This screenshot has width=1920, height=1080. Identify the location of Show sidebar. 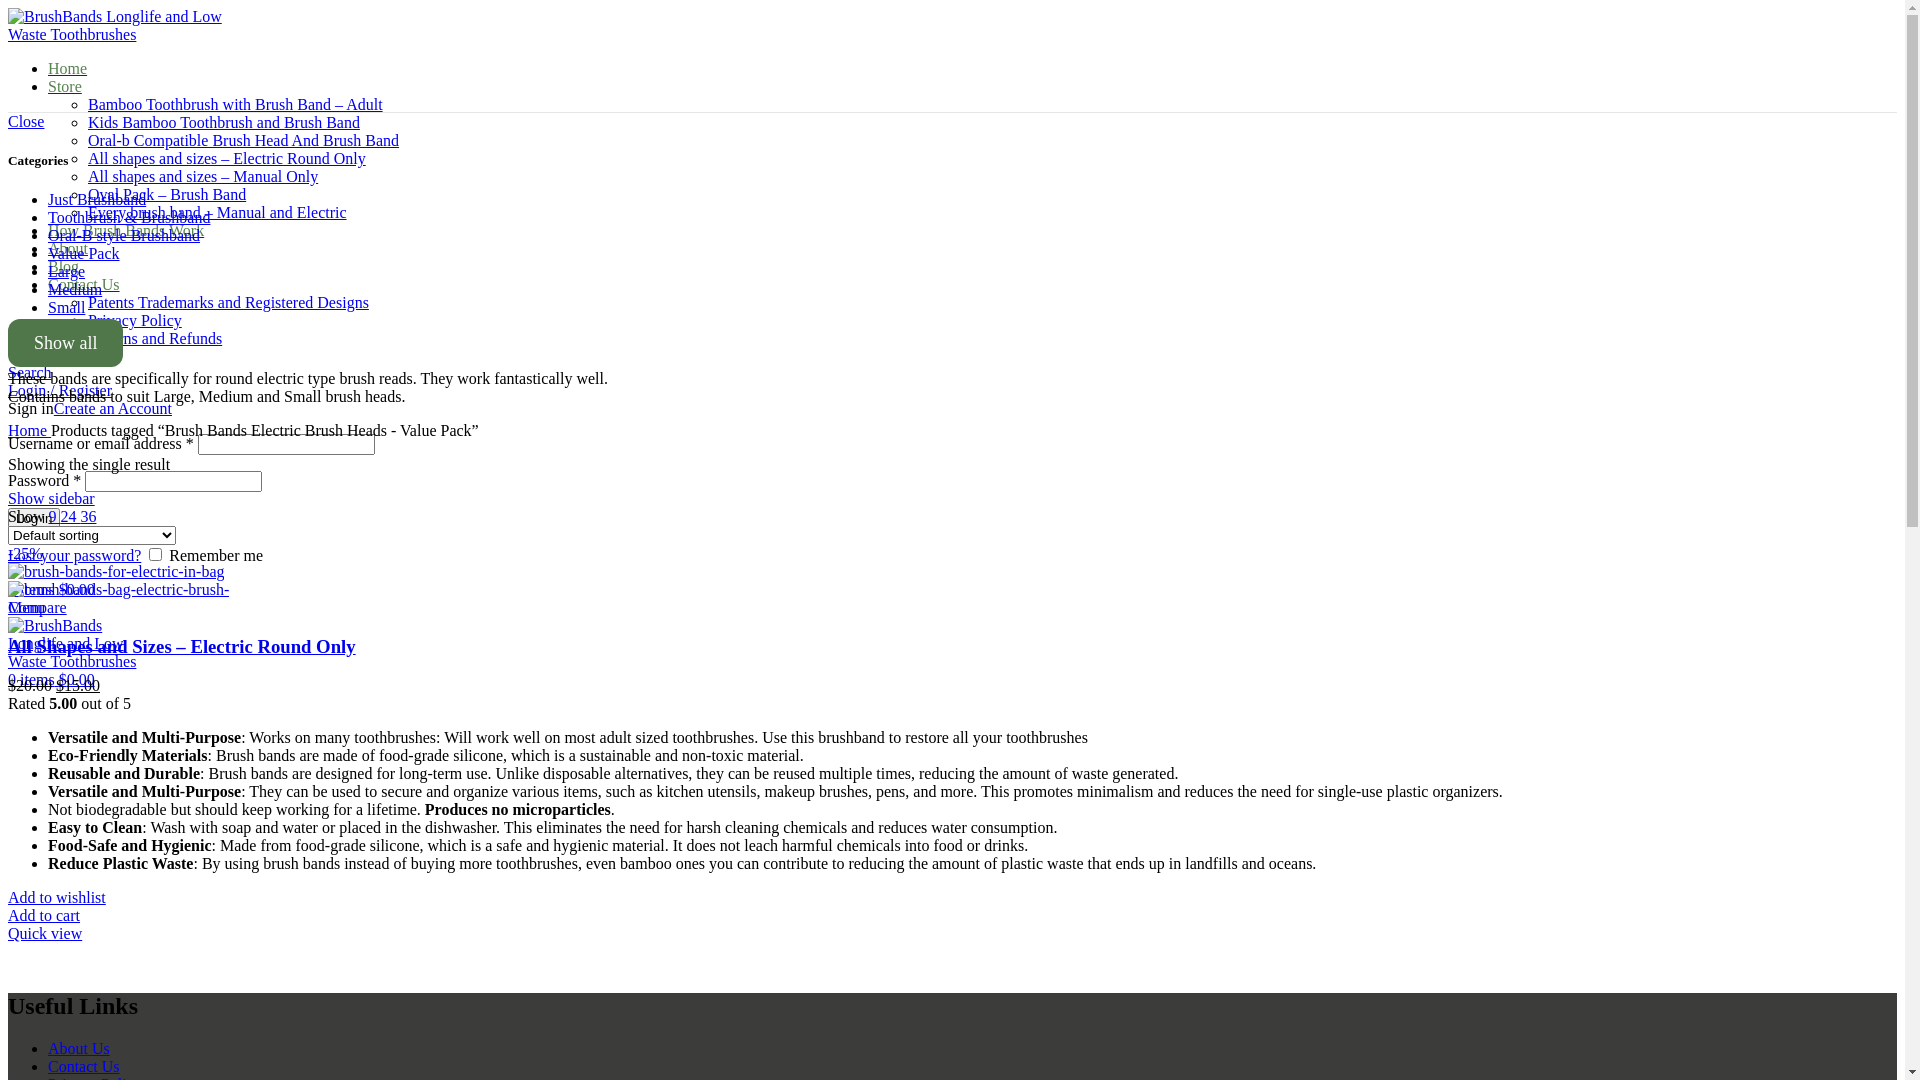
(52, 498).